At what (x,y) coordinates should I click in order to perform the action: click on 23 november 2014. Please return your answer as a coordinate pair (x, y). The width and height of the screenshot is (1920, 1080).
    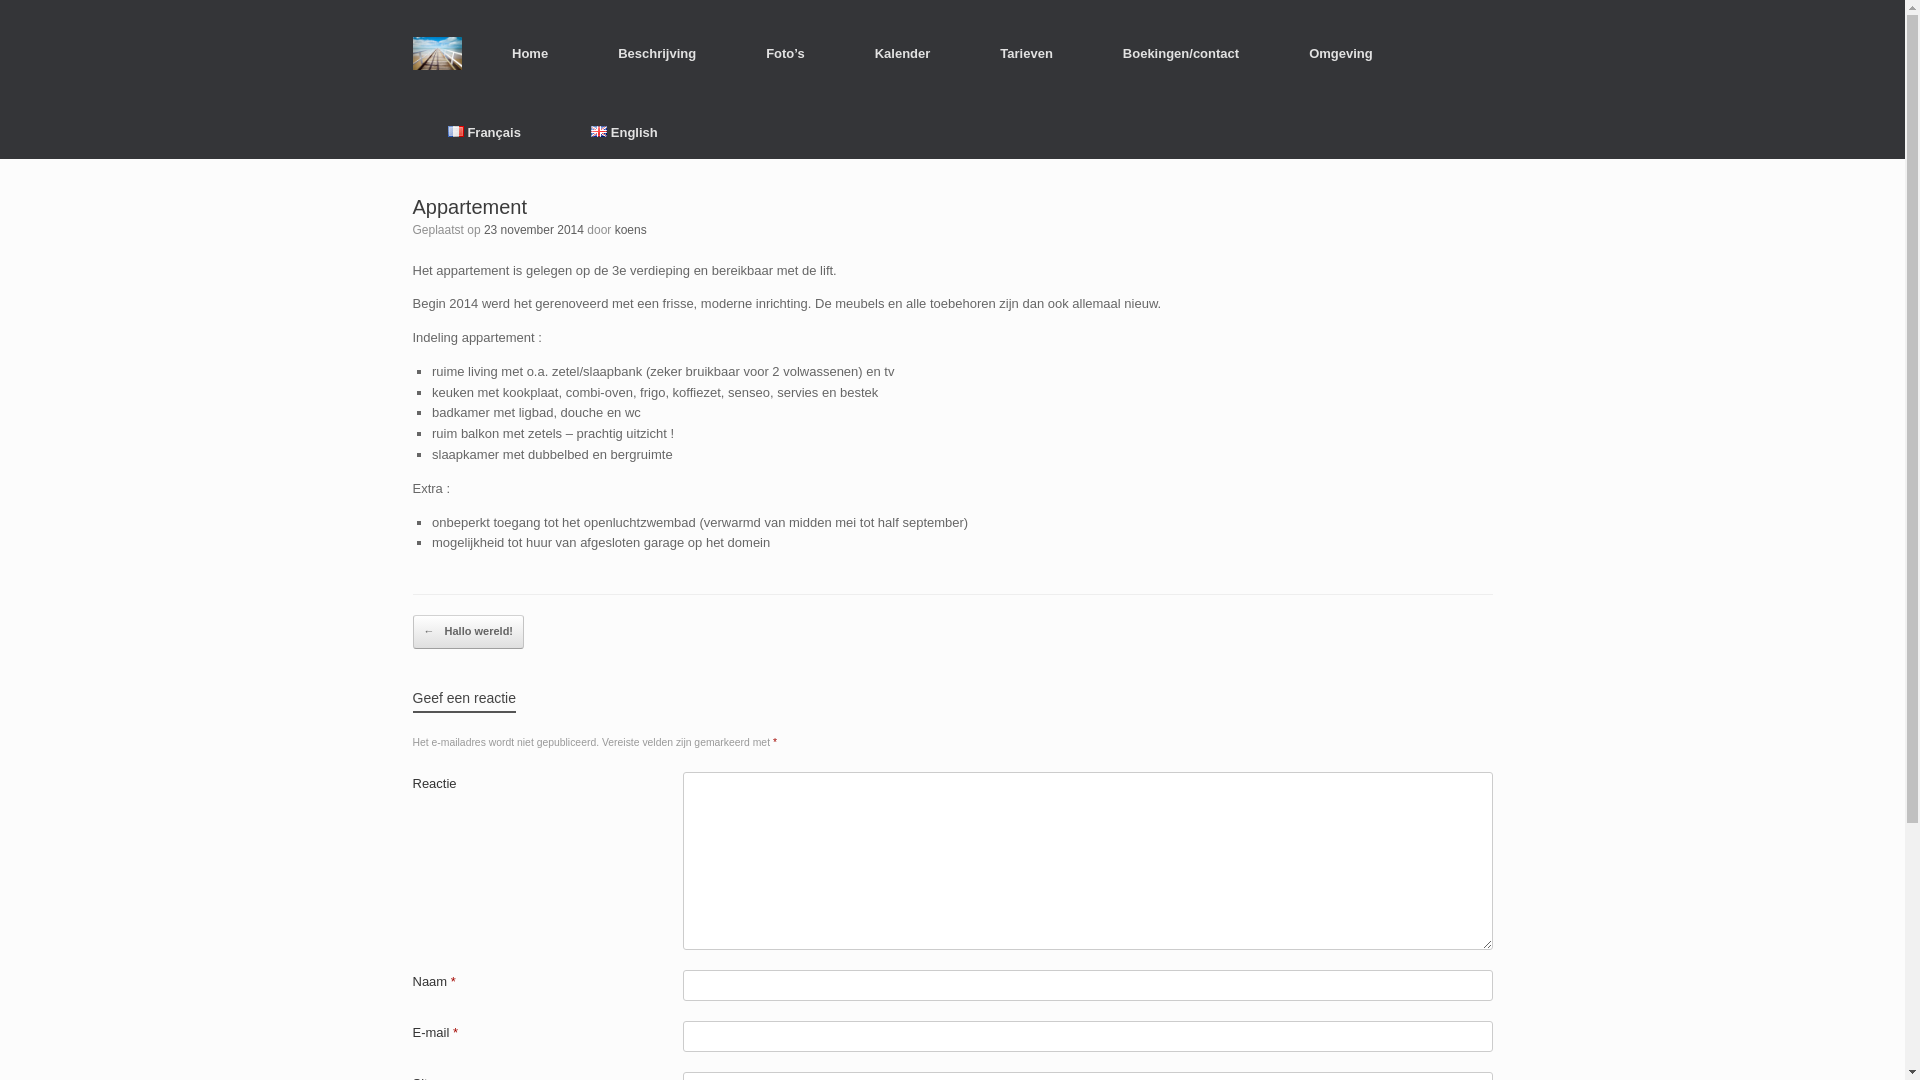
    Looking at the image, I should click on (534, 230).